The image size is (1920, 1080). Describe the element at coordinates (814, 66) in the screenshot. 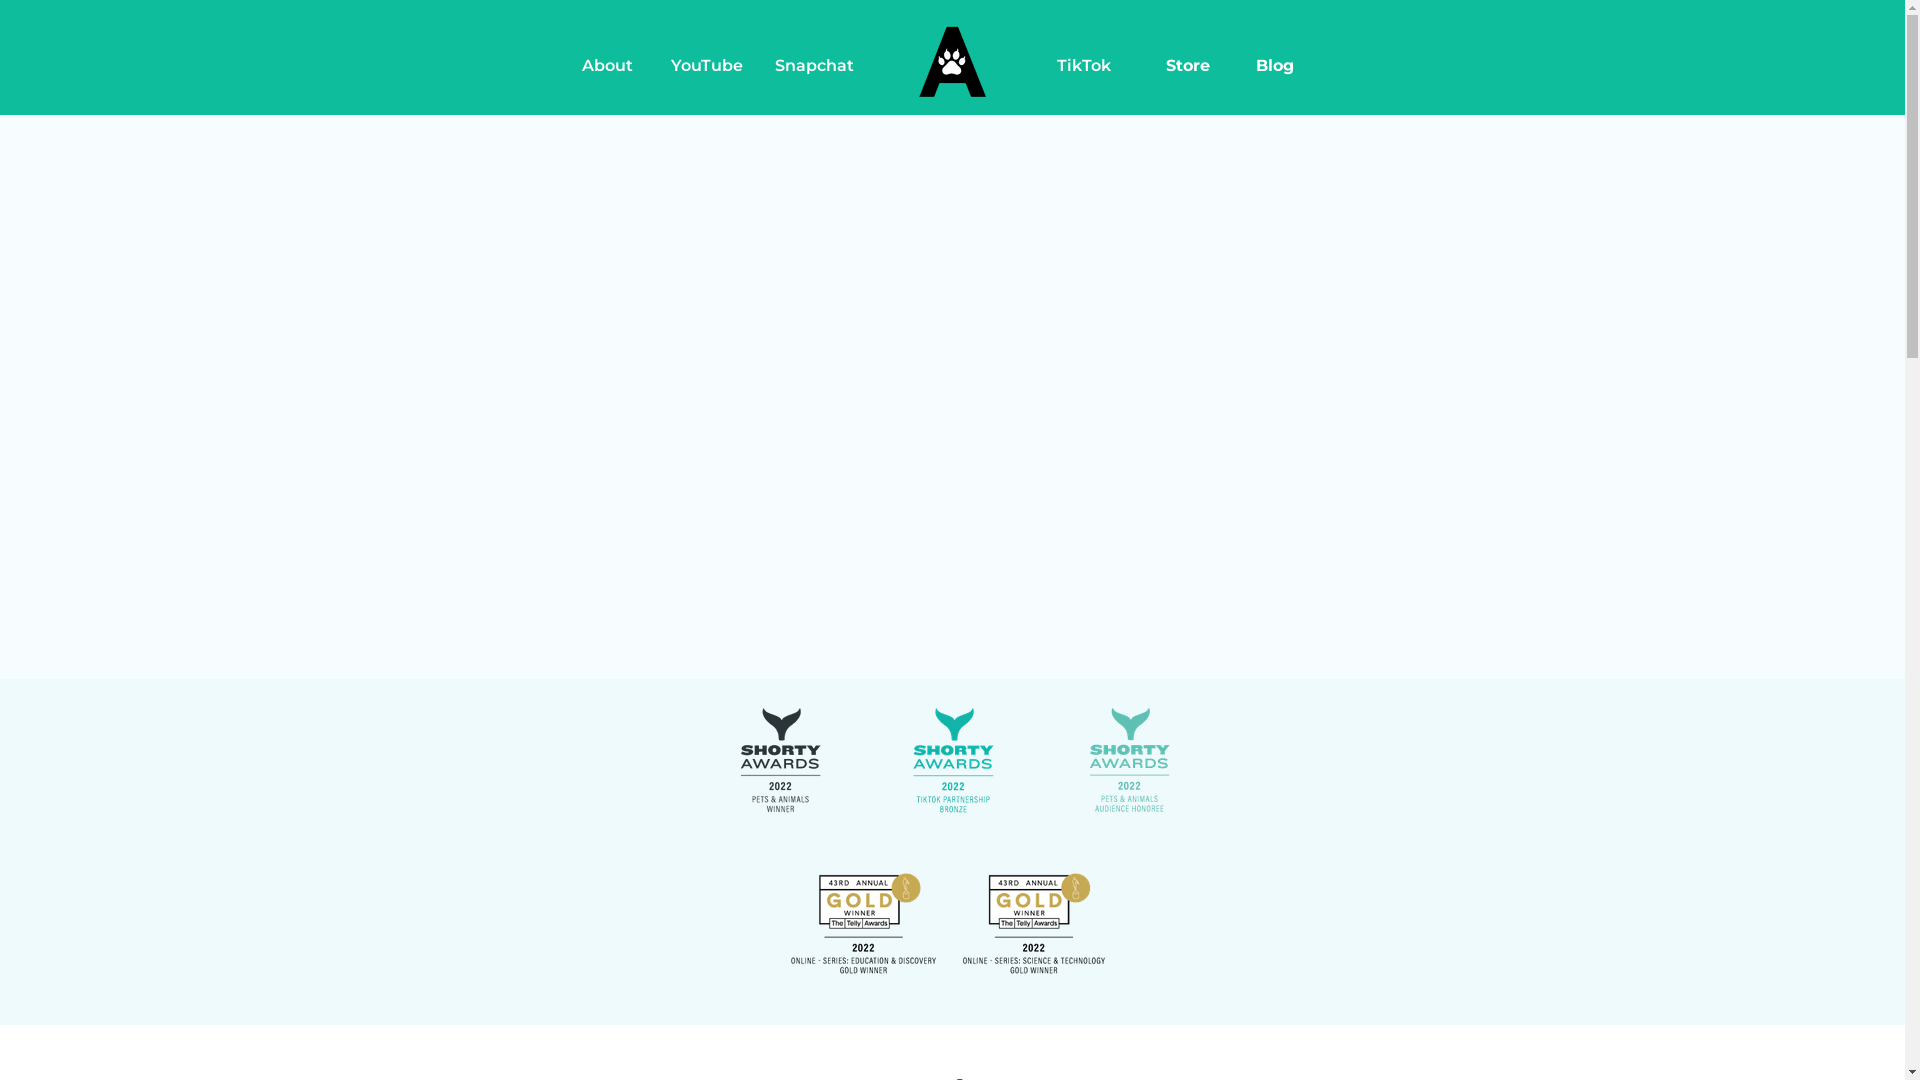

I see `Snapchat` at that location.